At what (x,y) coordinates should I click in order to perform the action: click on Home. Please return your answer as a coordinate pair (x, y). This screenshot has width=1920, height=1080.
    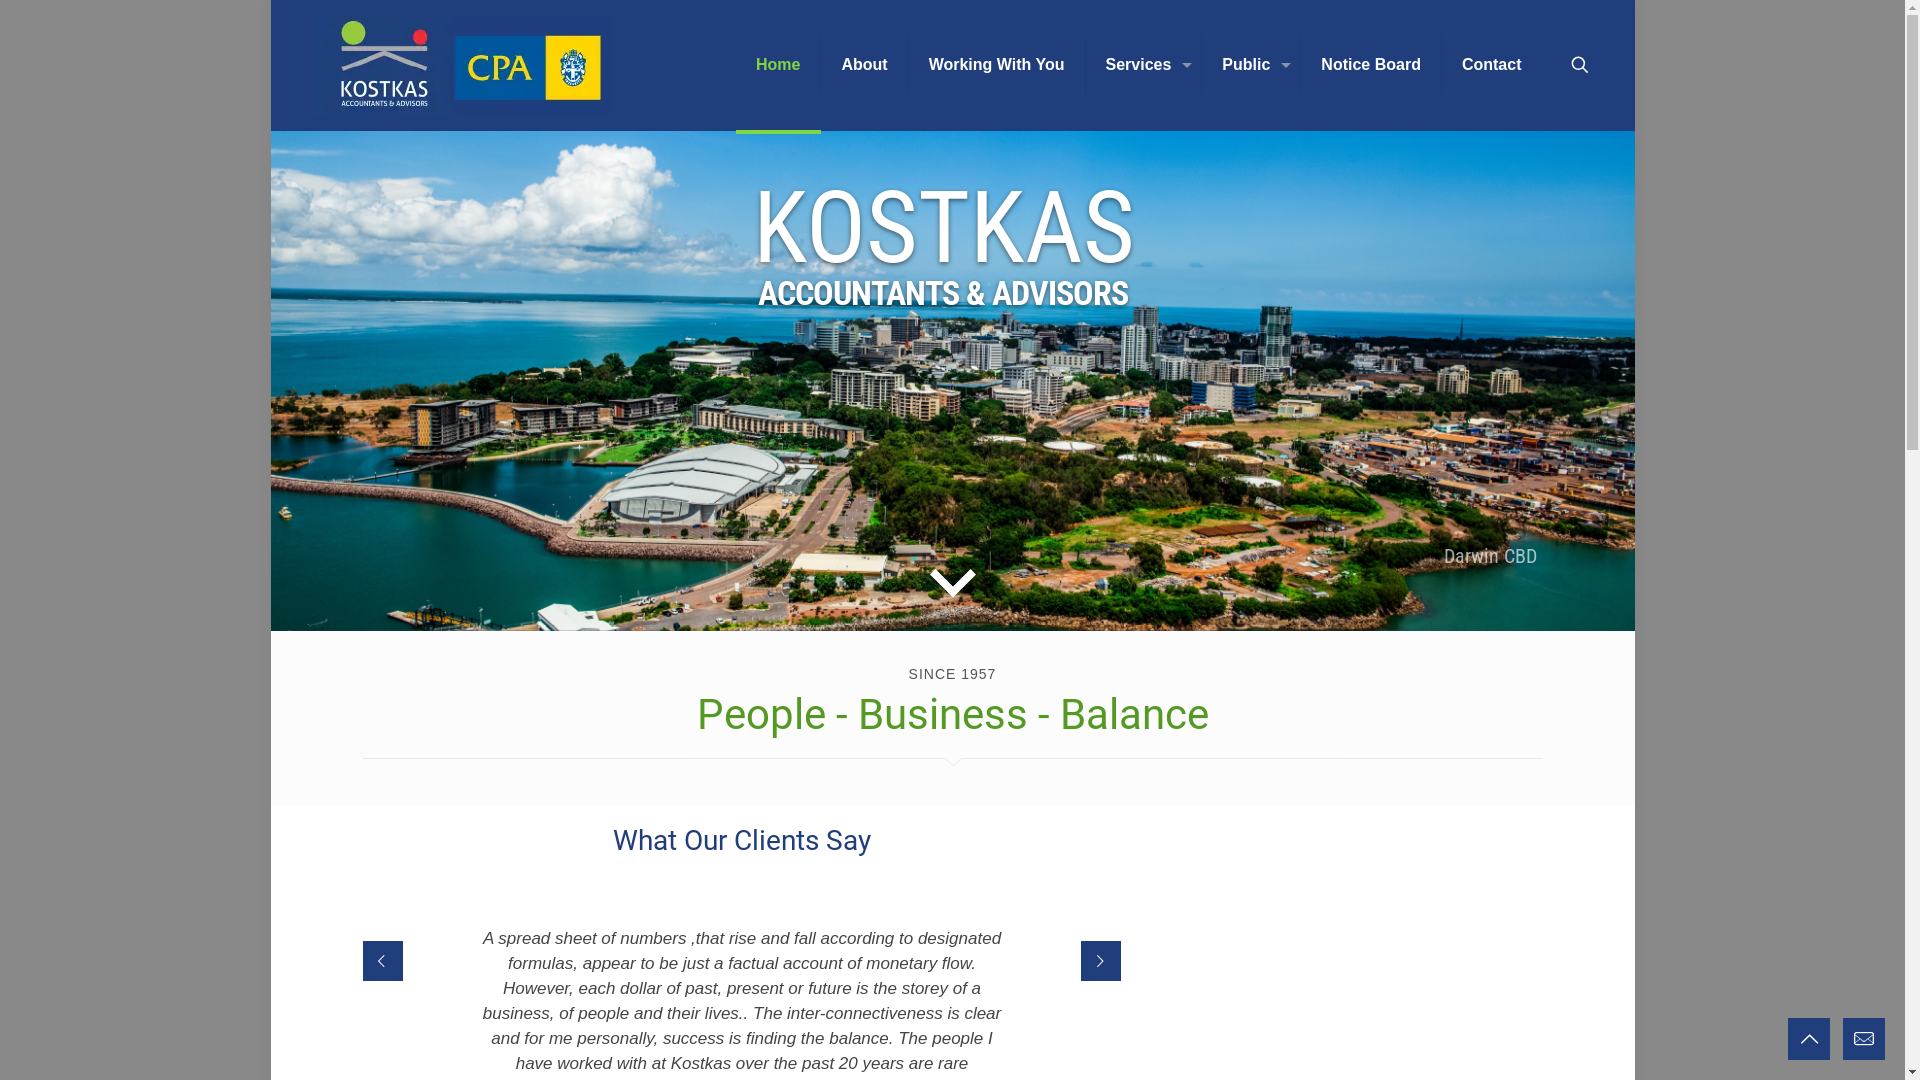
    Looking at the image, I should click on (778, 65).